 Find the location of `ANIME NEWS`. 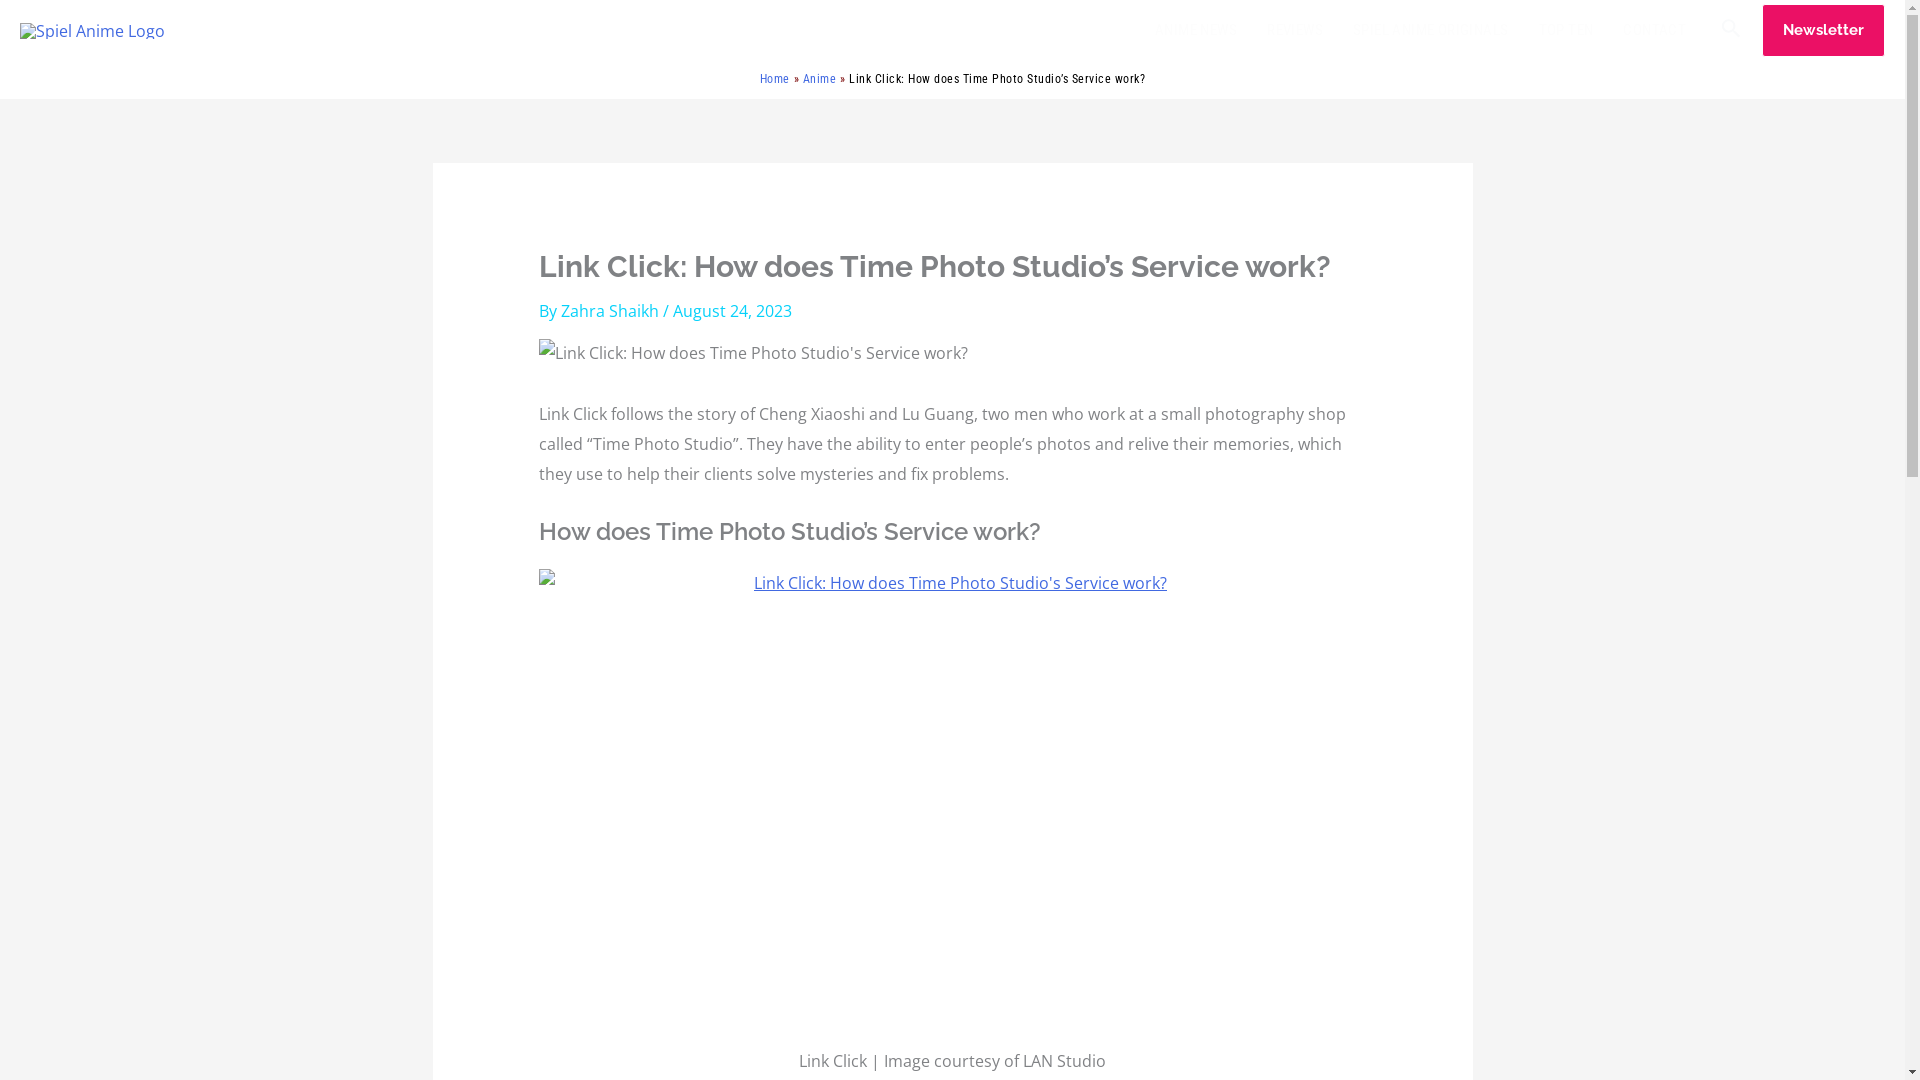

ANIME NEWS is located at coordinates (1196, 30).